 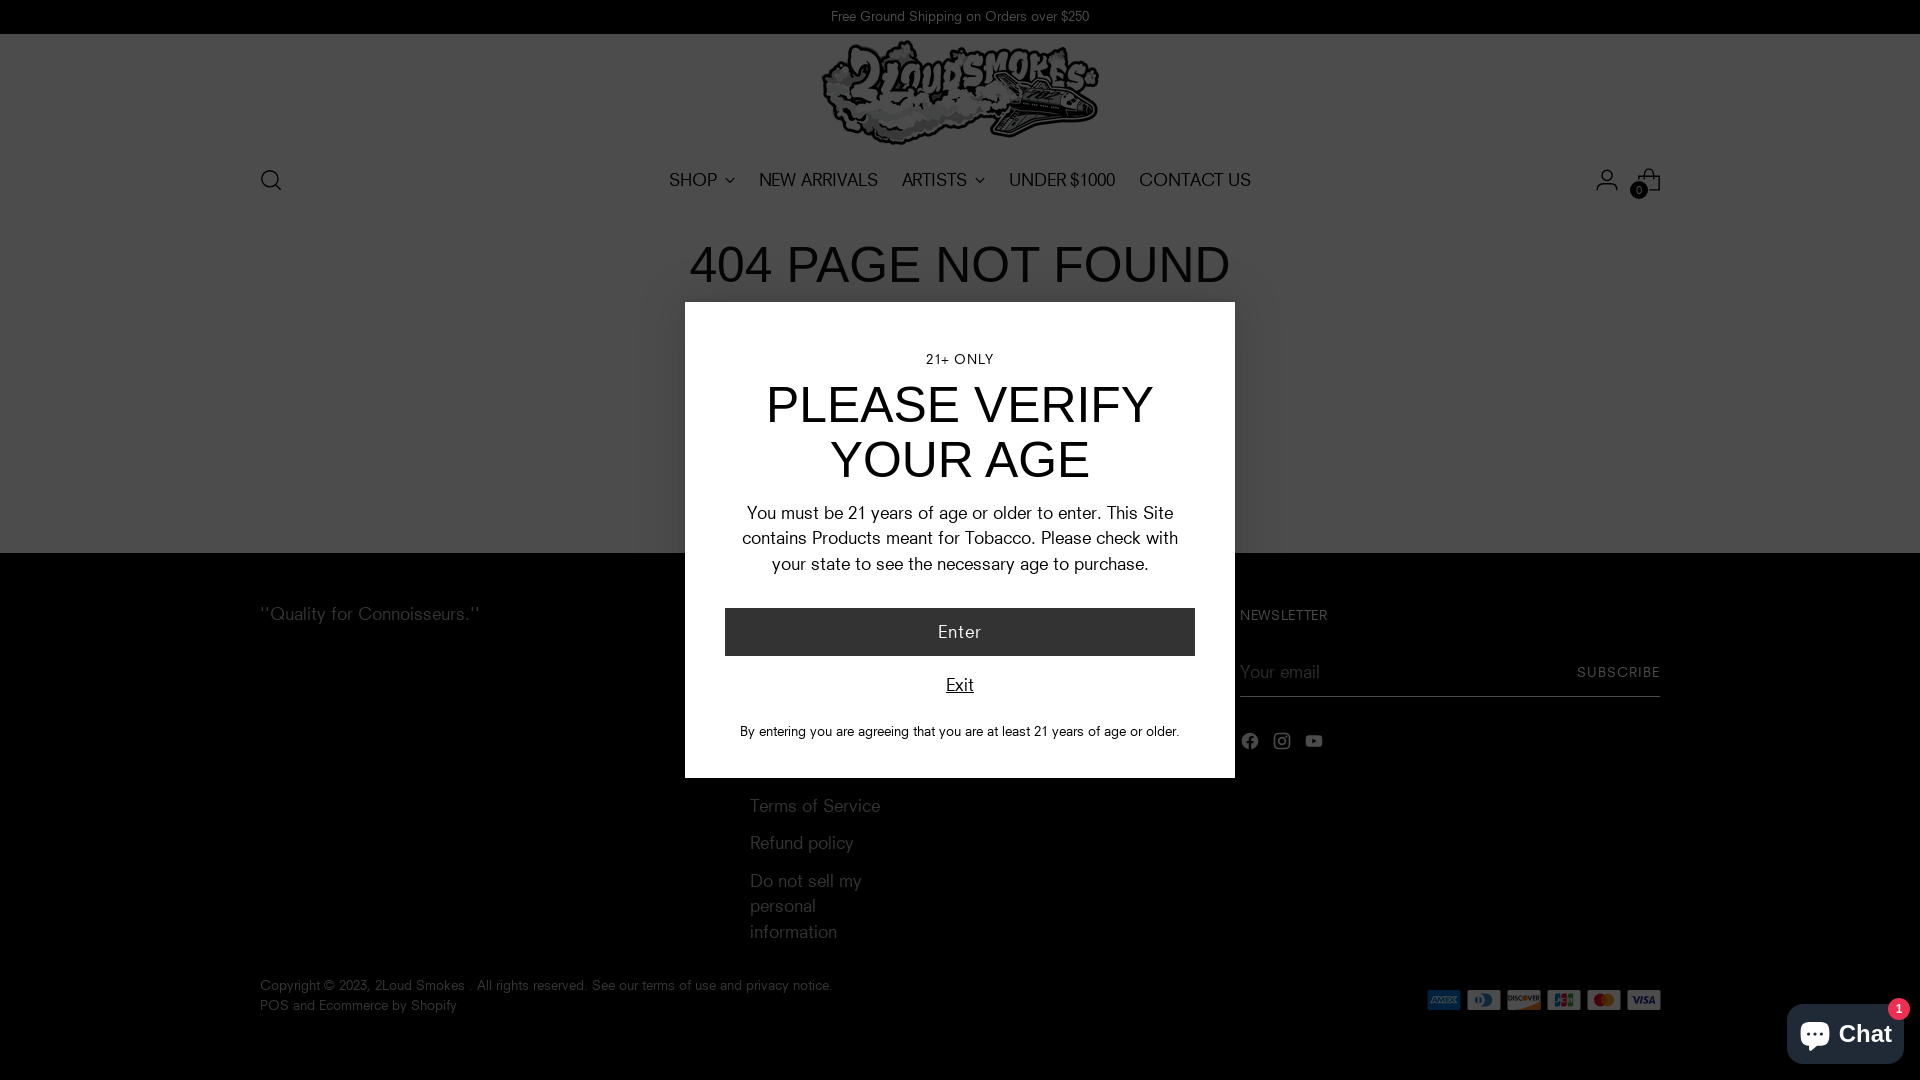 I want to click on 0, so click(x=1649, y=180).